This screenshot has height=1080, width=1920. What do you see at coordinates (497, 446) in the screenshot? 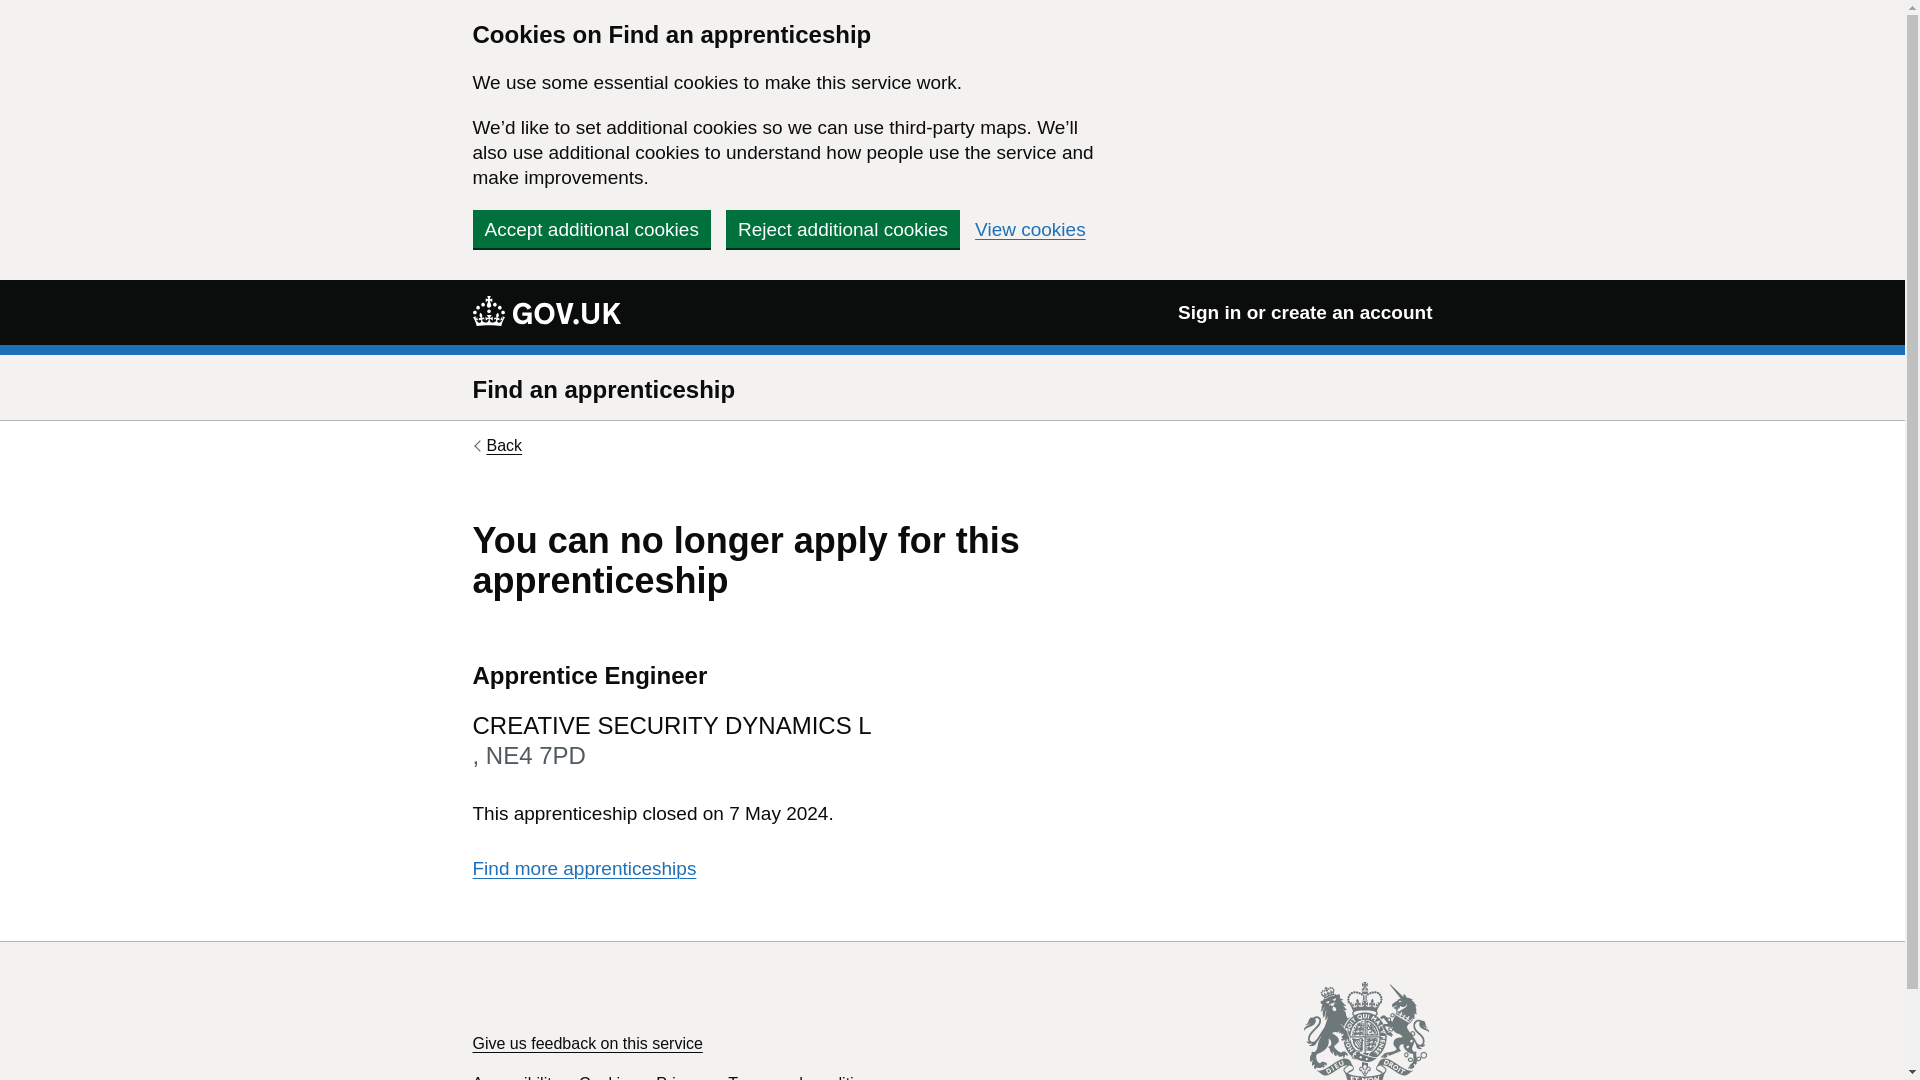
I see `Back` at bounding box center [497, 446].